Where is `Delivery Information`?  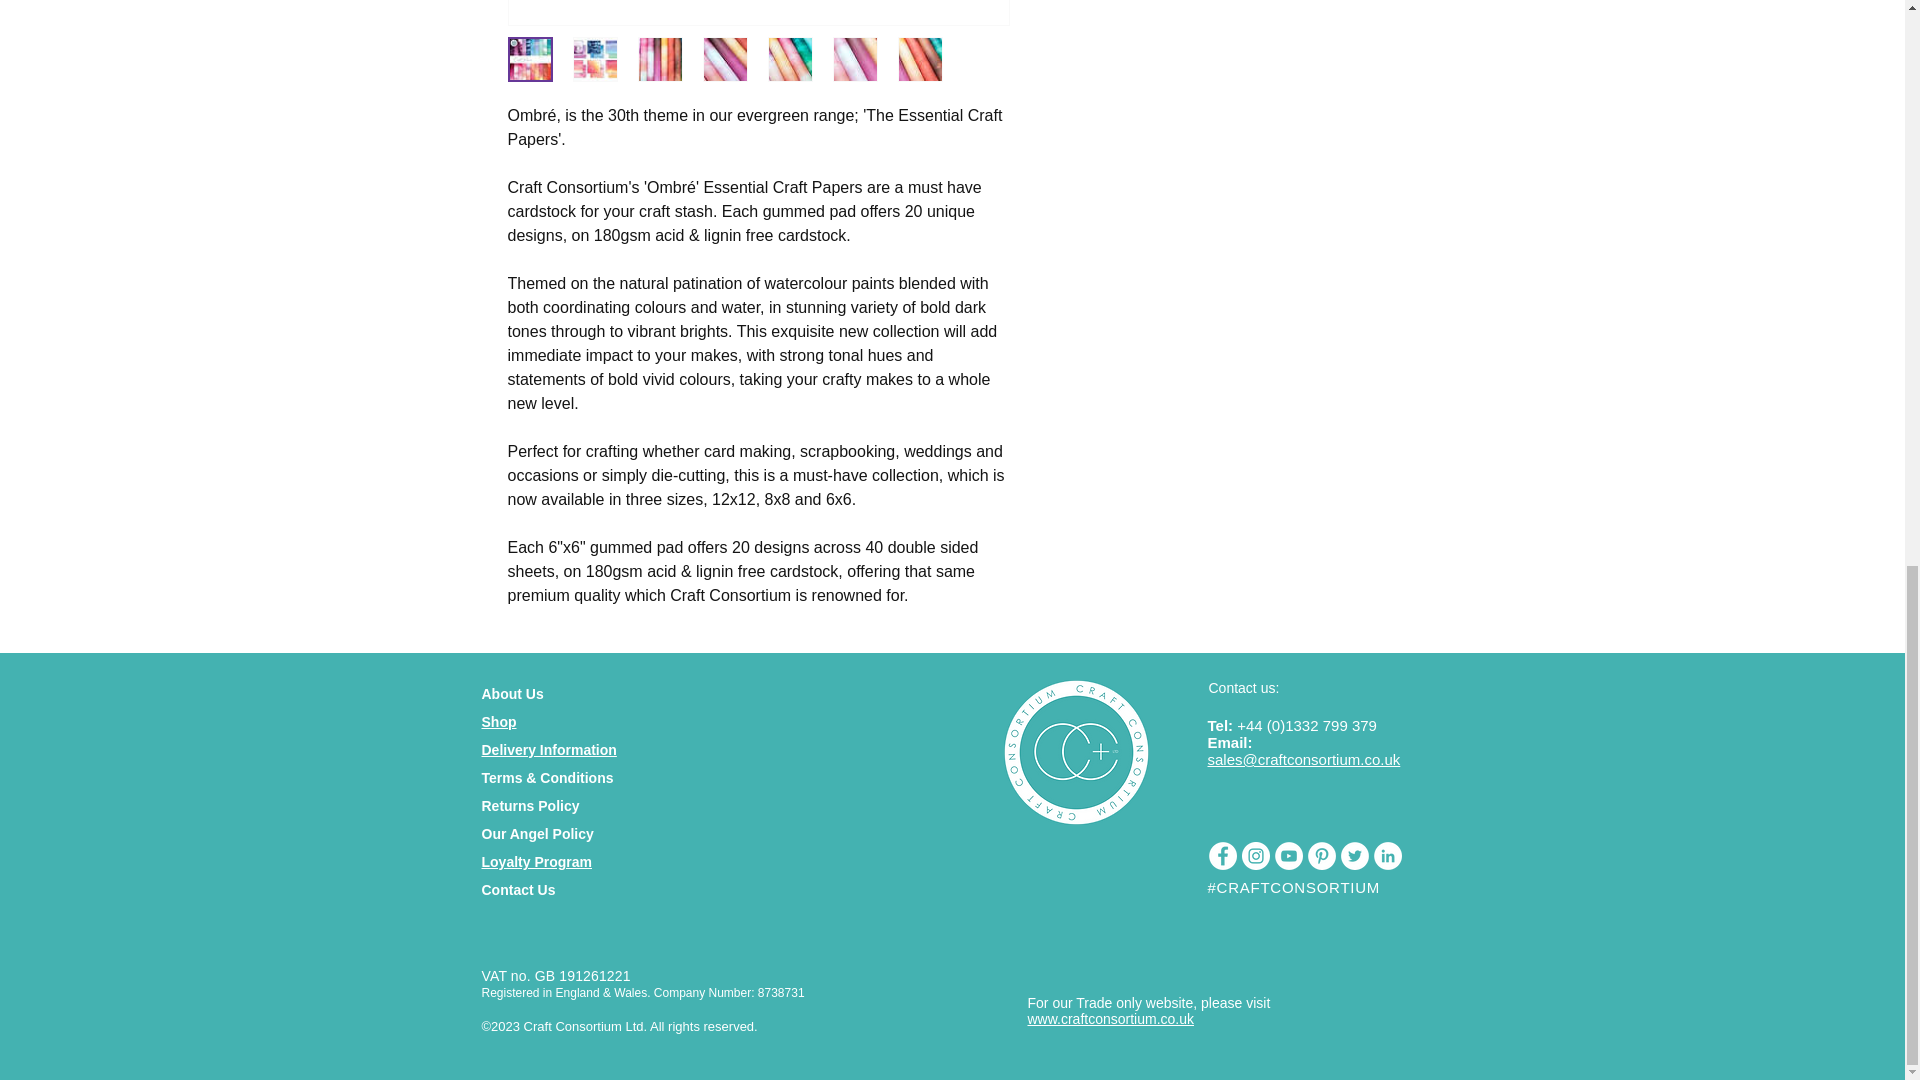
Delivery Information is located at coordinates (548, 750).